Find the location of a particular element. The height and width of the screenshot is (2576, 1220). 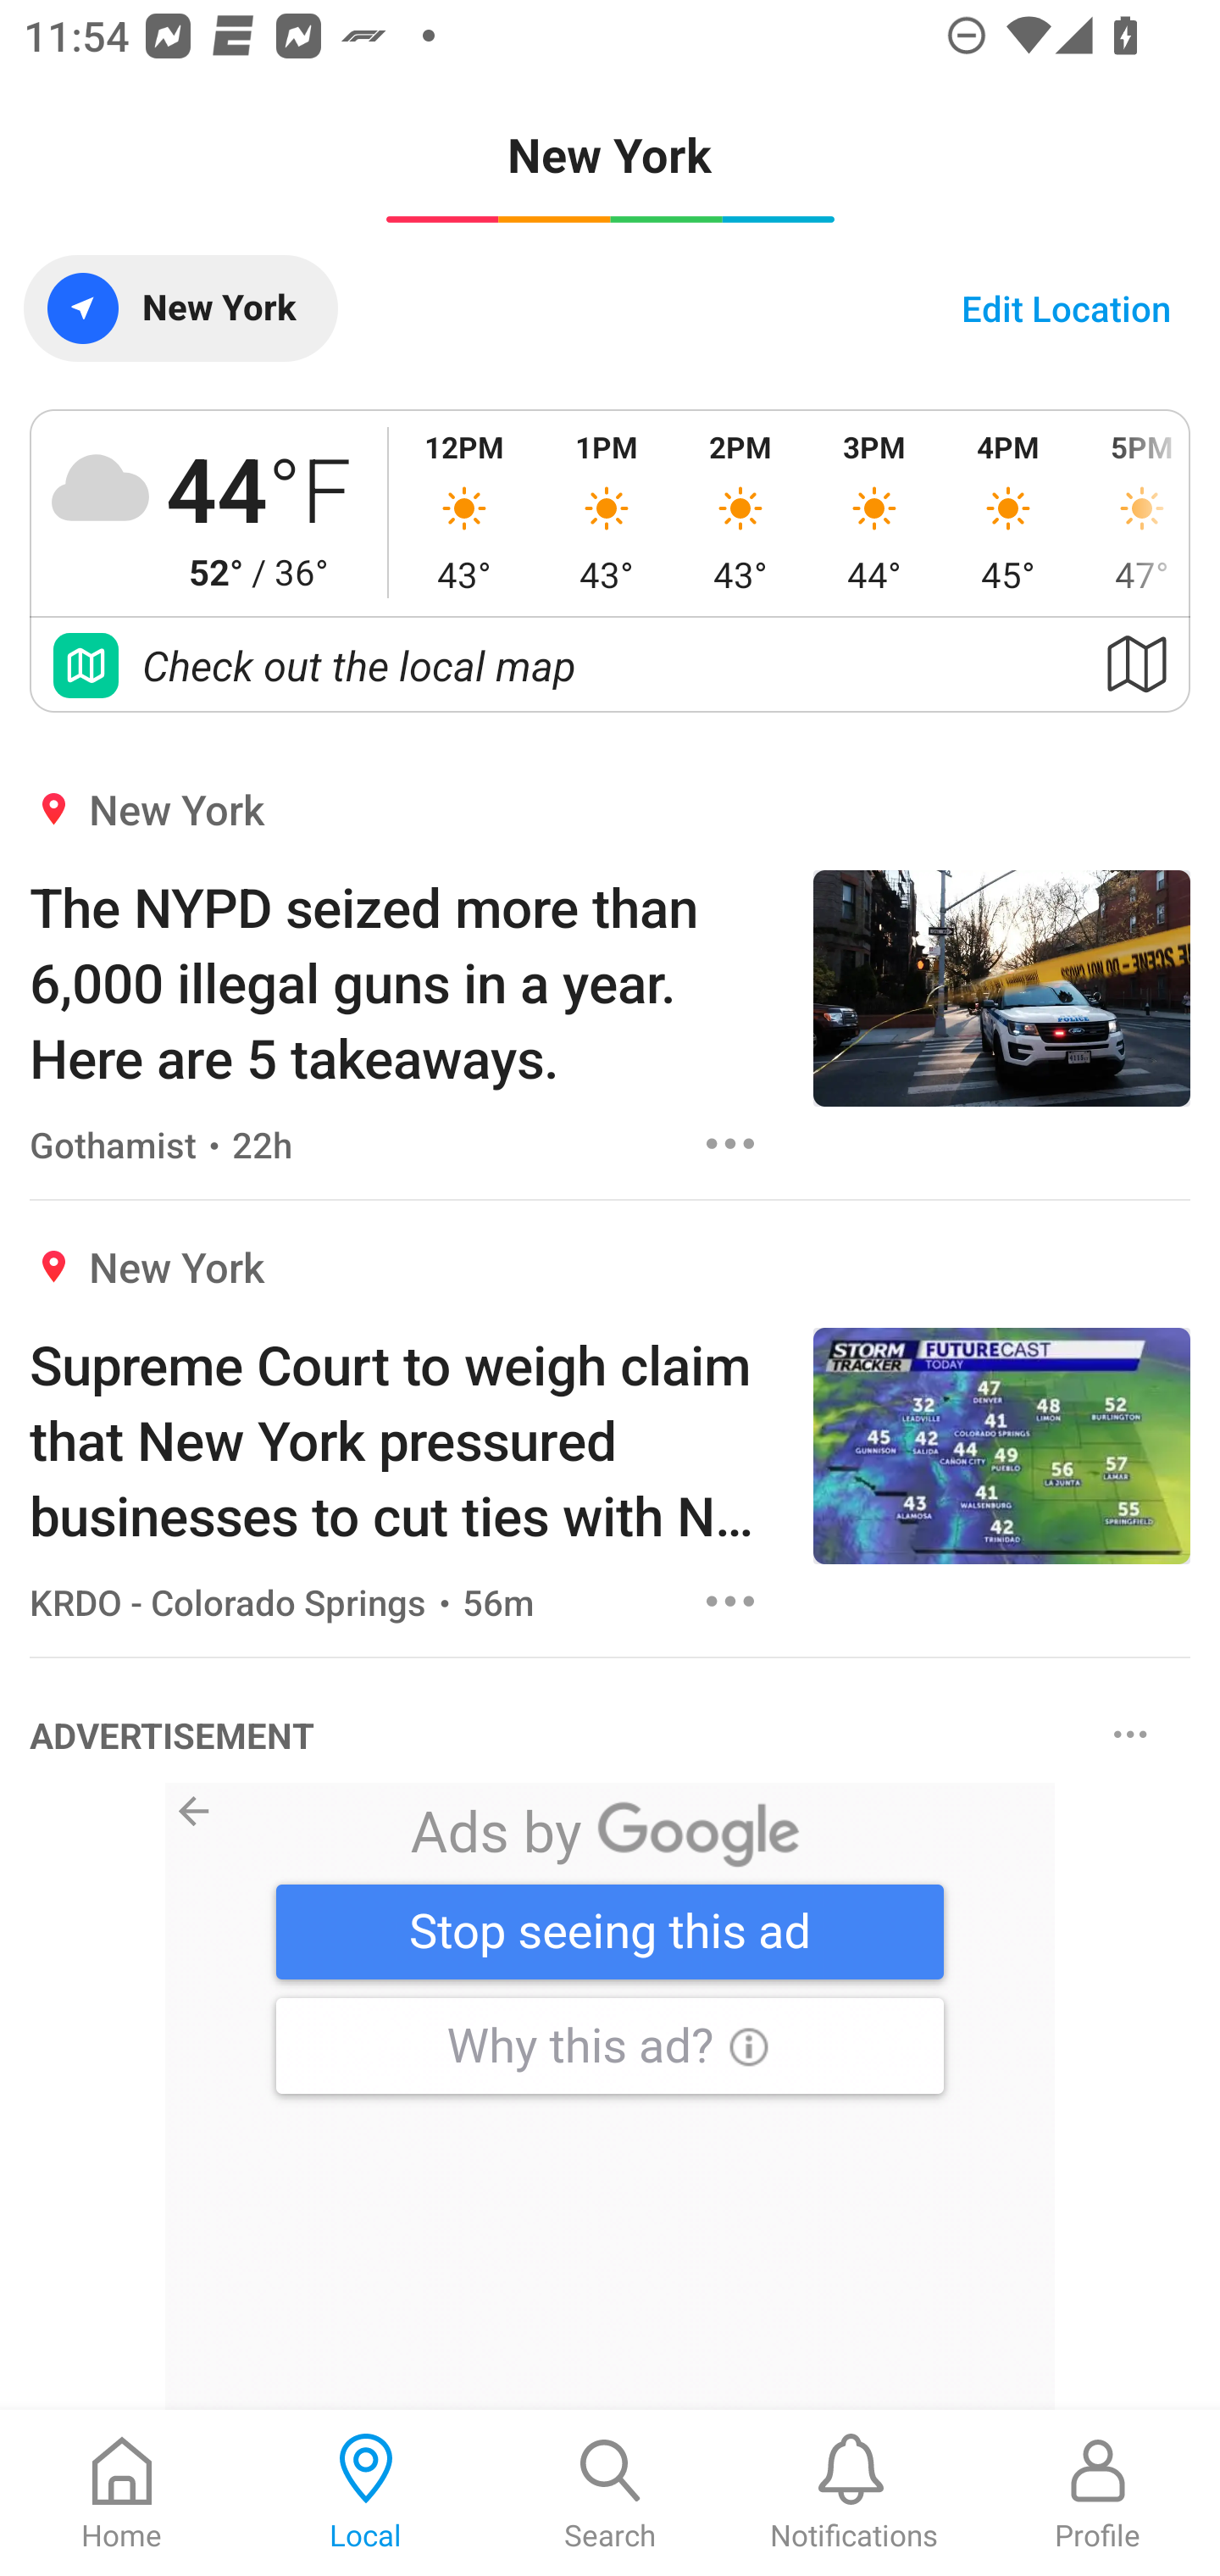

28 is located at coordinates (610, 2096).